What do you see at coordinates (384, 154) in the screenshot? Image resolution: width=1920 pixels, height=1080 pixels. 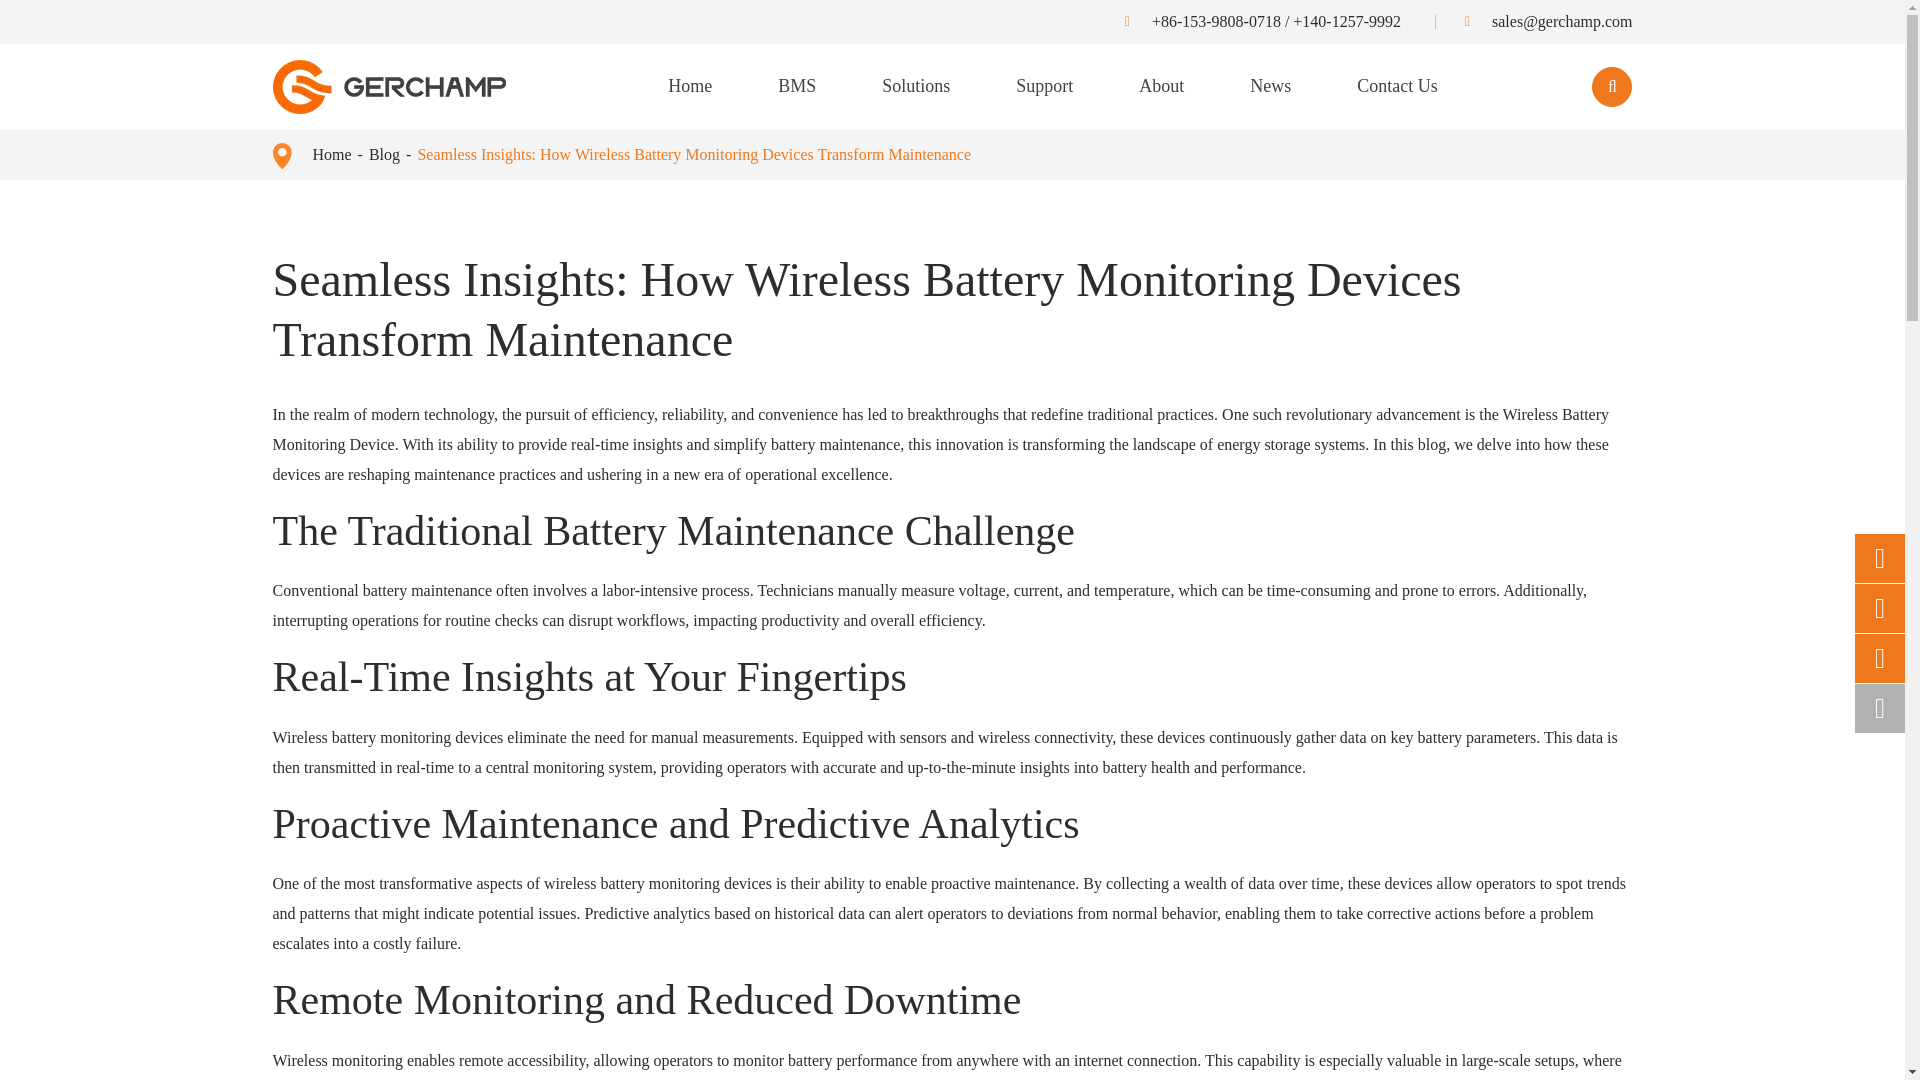 I see `Blog` at bounding box center [384, 154].